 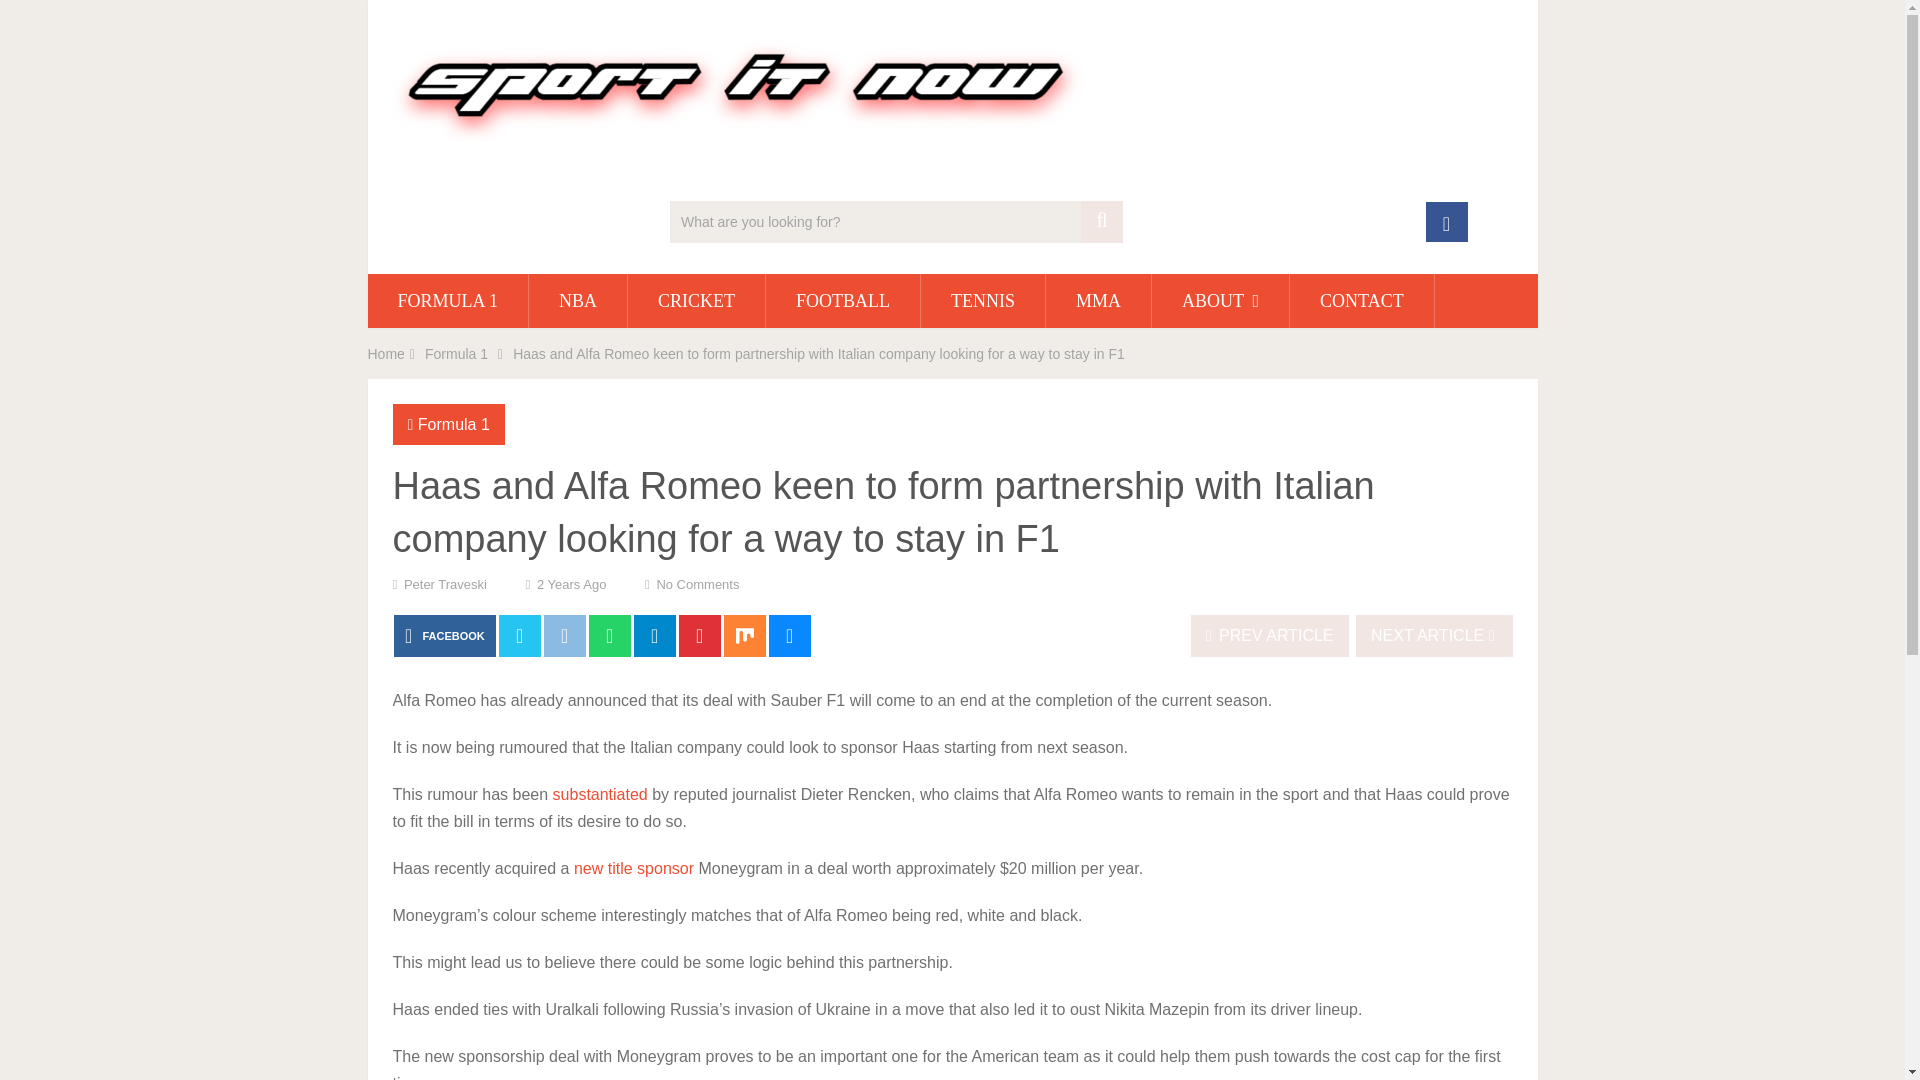 I want to click on ABOUT, so click(x=1220, y=301).